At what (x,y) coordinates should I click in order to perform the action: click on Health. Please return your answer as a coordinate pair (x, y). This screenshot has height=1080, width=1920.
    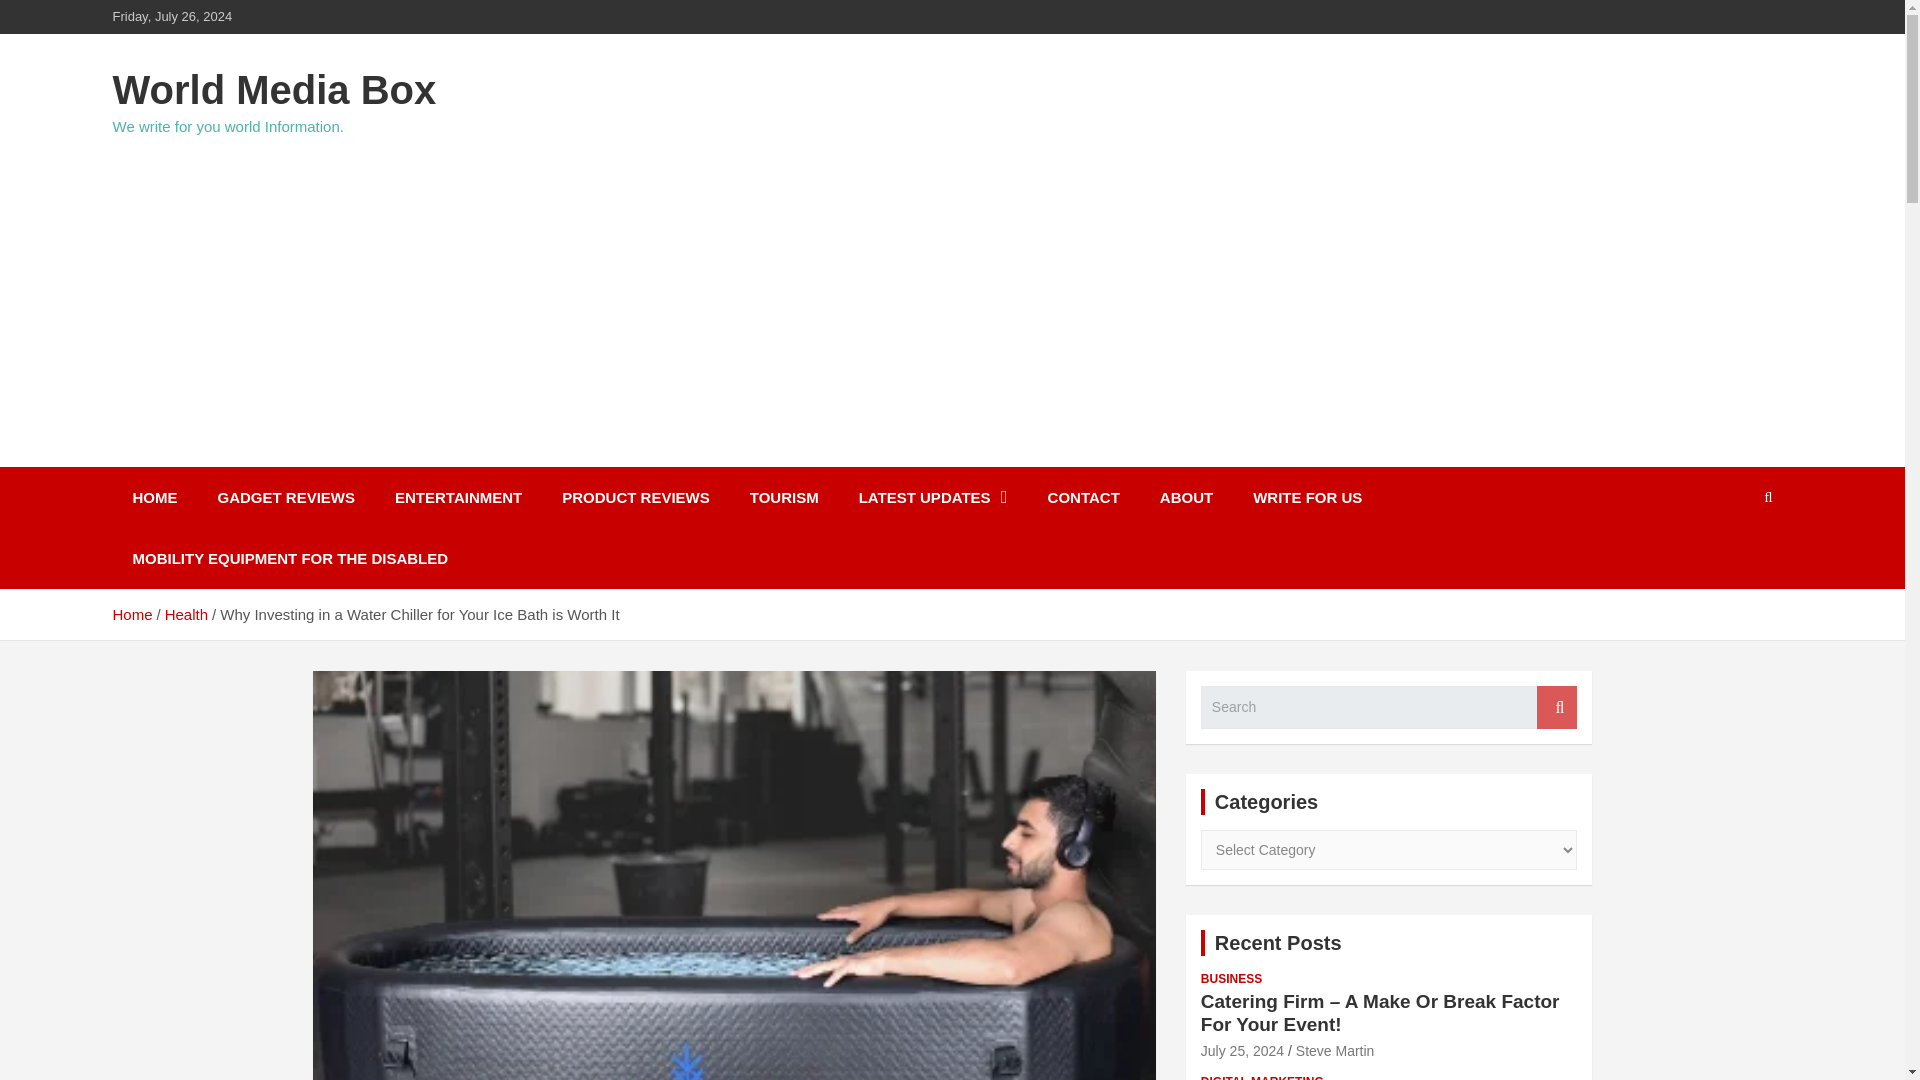
    Looking at the image, I should click on (186, 614).